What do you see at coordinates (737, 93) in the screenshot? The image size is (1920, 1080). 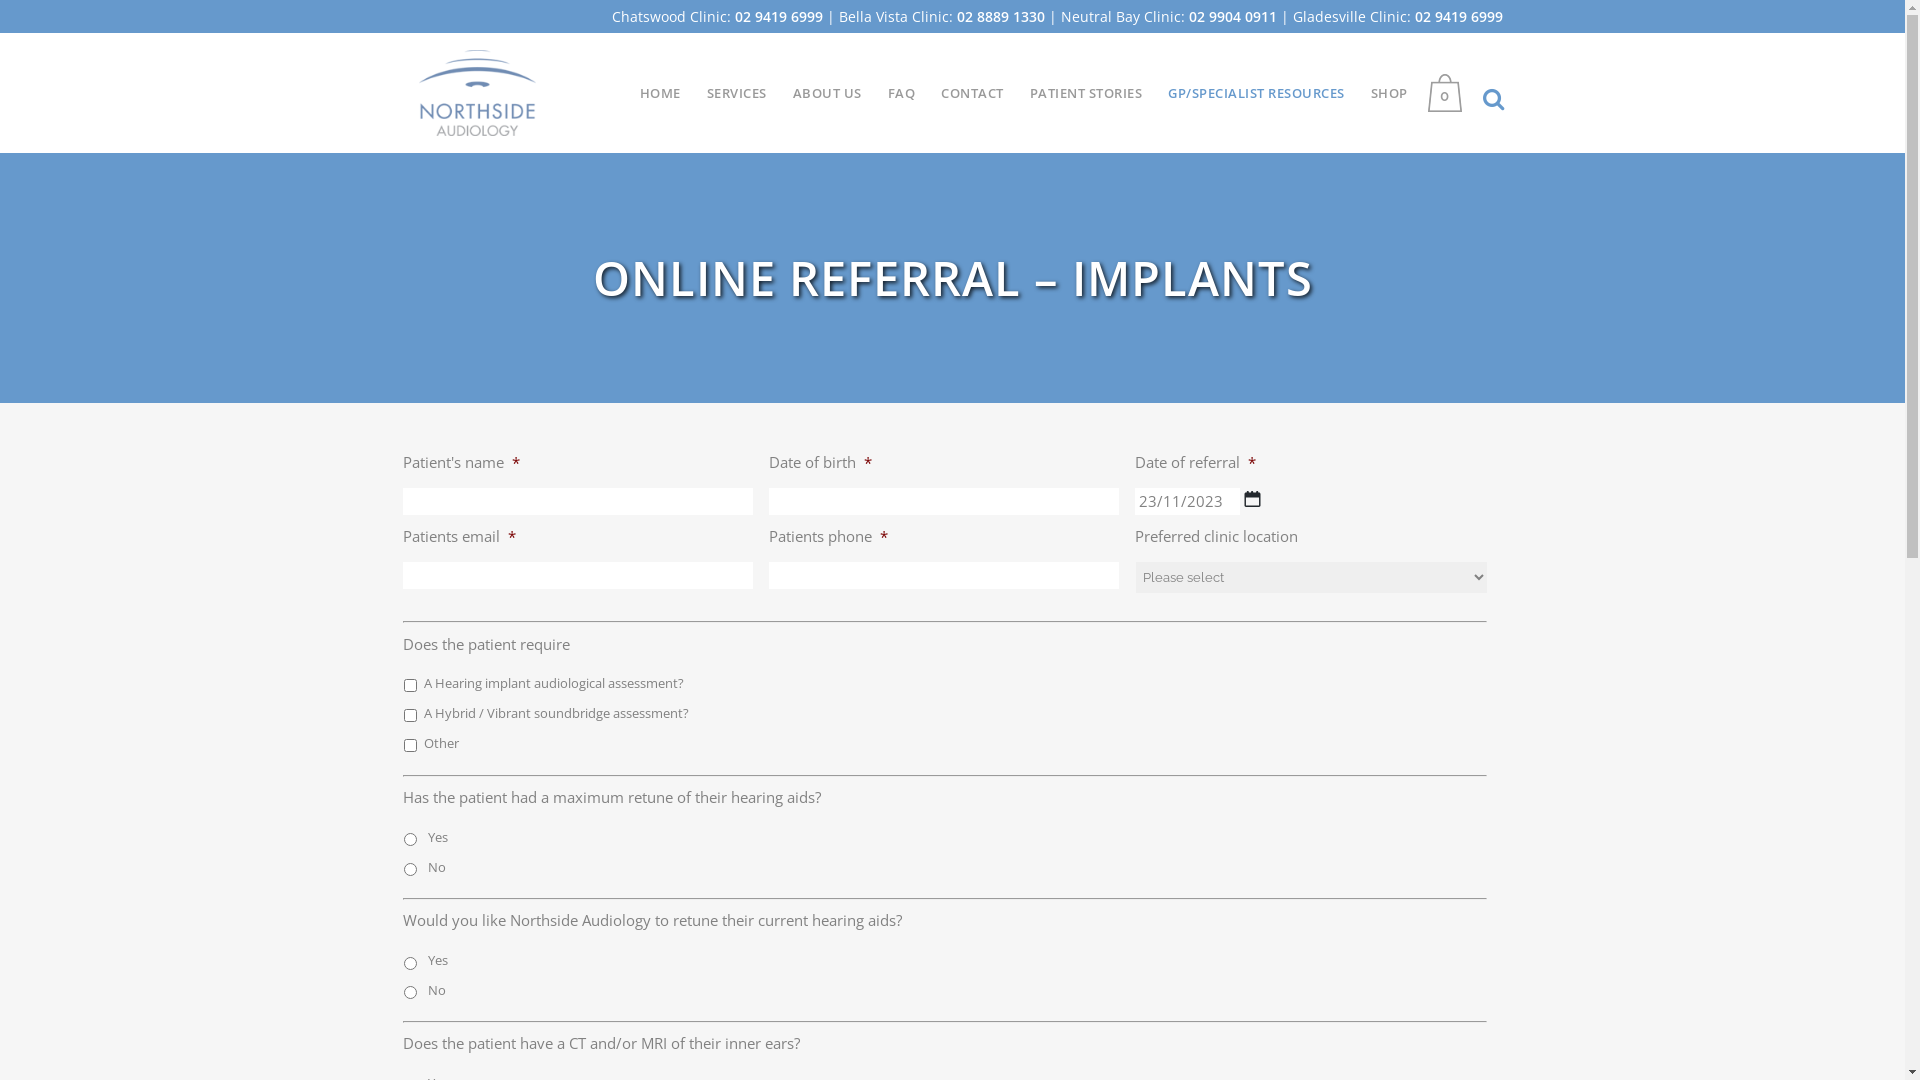 I see `SERVICES` at bounding box center [737, 93].